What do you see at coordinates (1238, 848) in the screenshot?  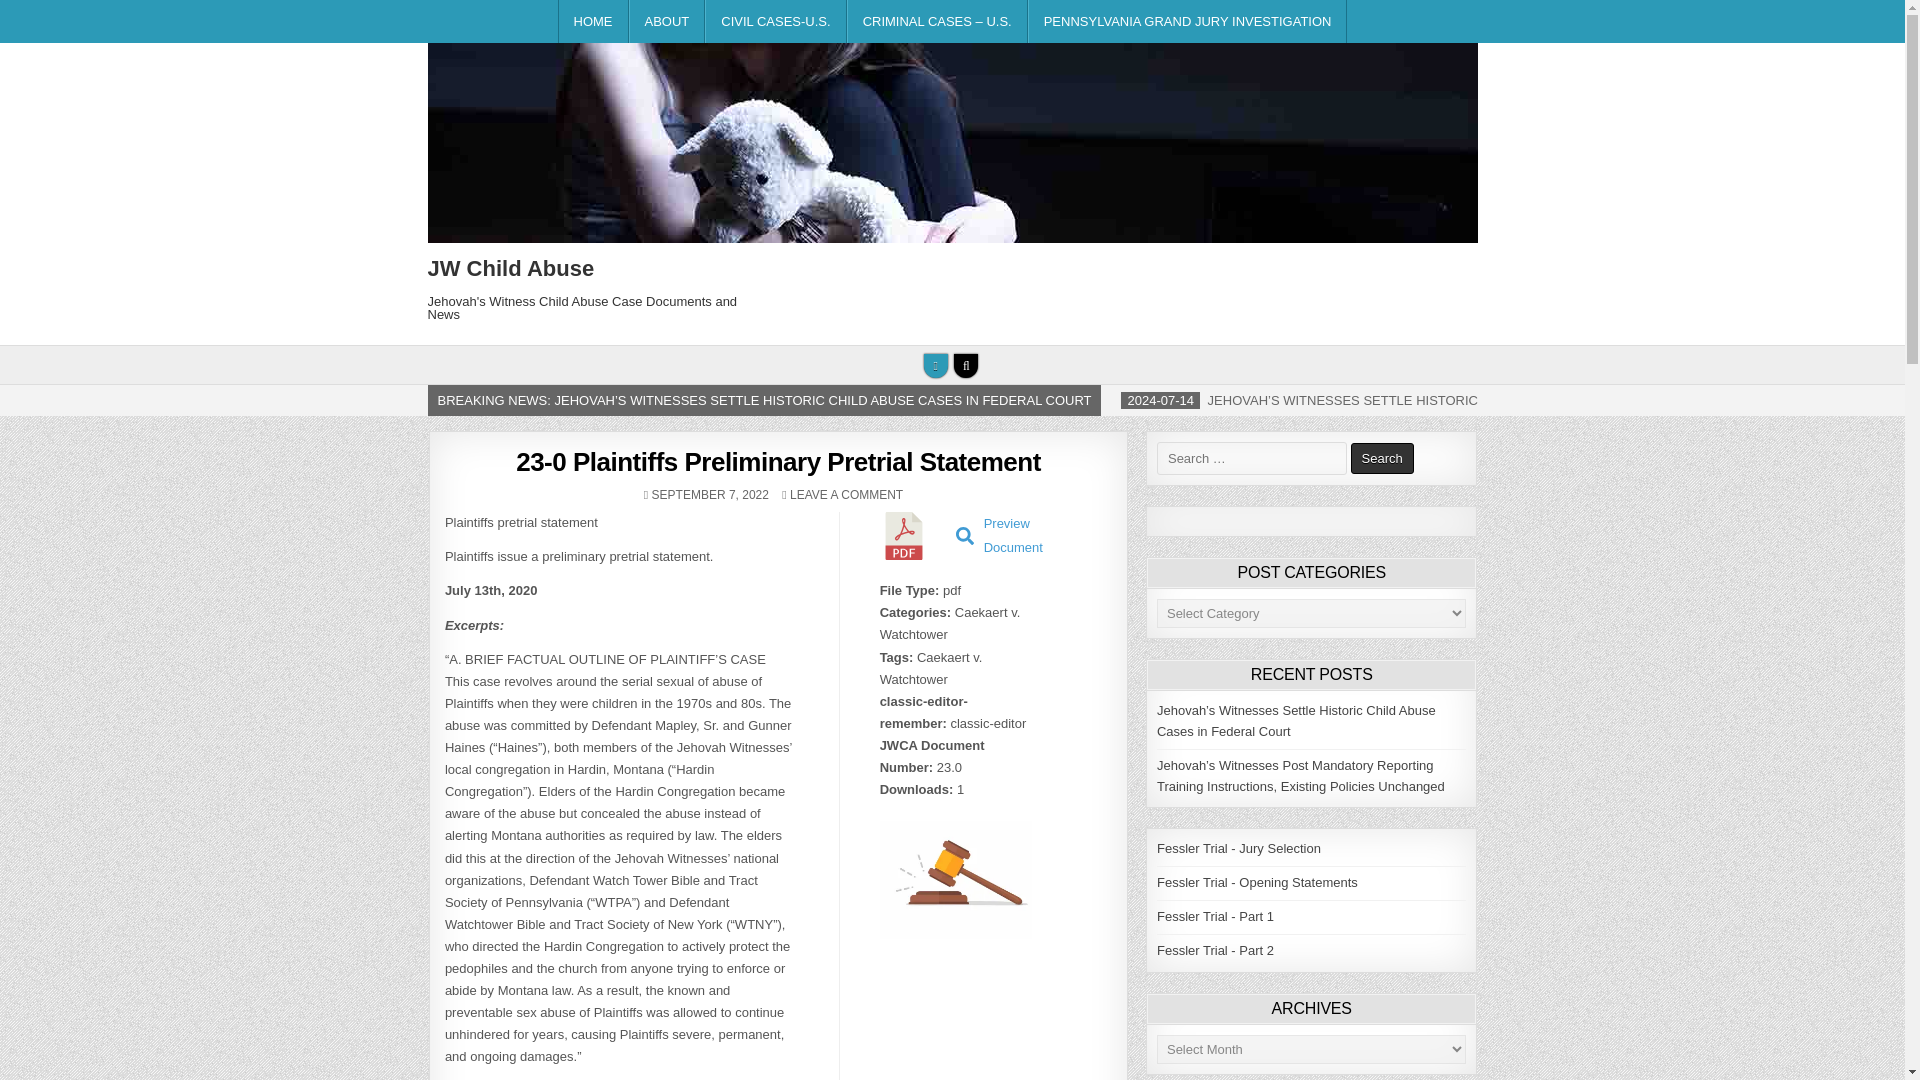 I see `Fessler Trial - Jury Selection` at bounding box center [1238, 848].